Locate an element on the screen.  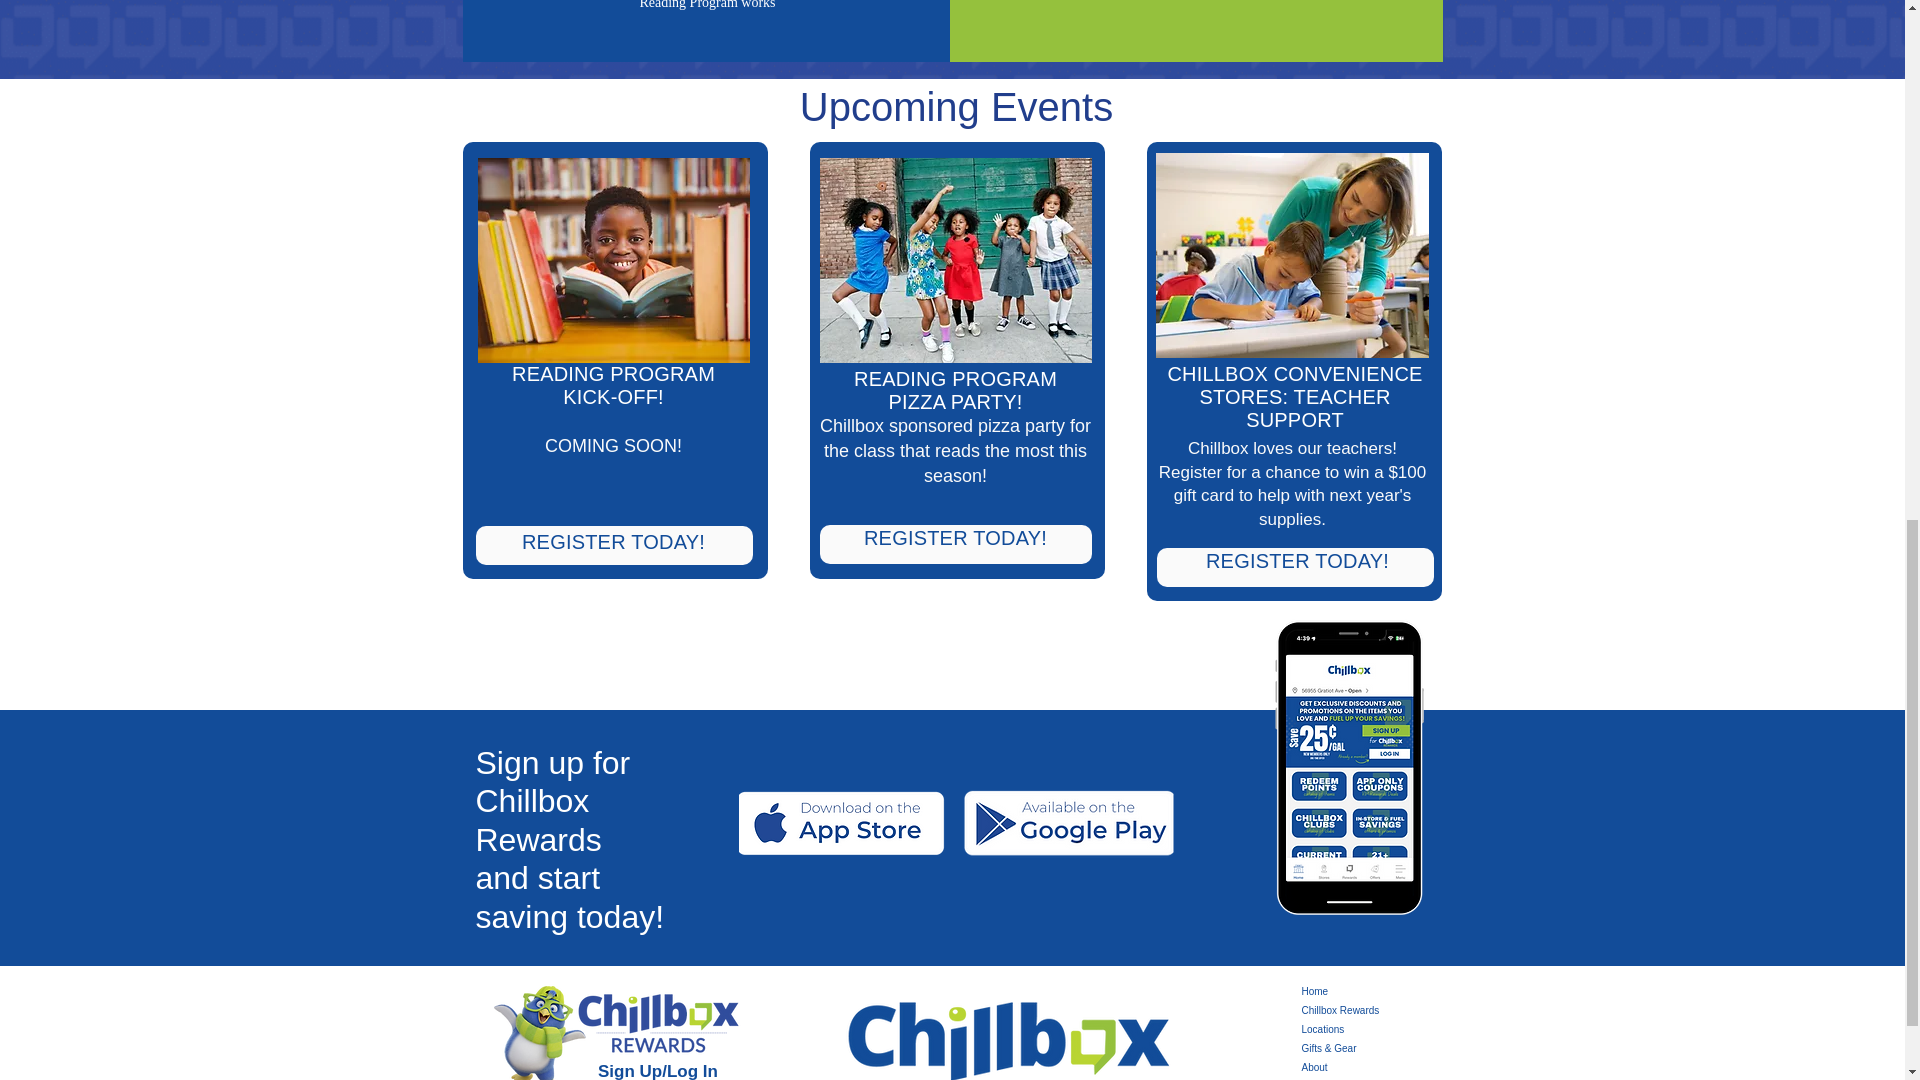
Upcoming Events is located at coordinates (956, 107).